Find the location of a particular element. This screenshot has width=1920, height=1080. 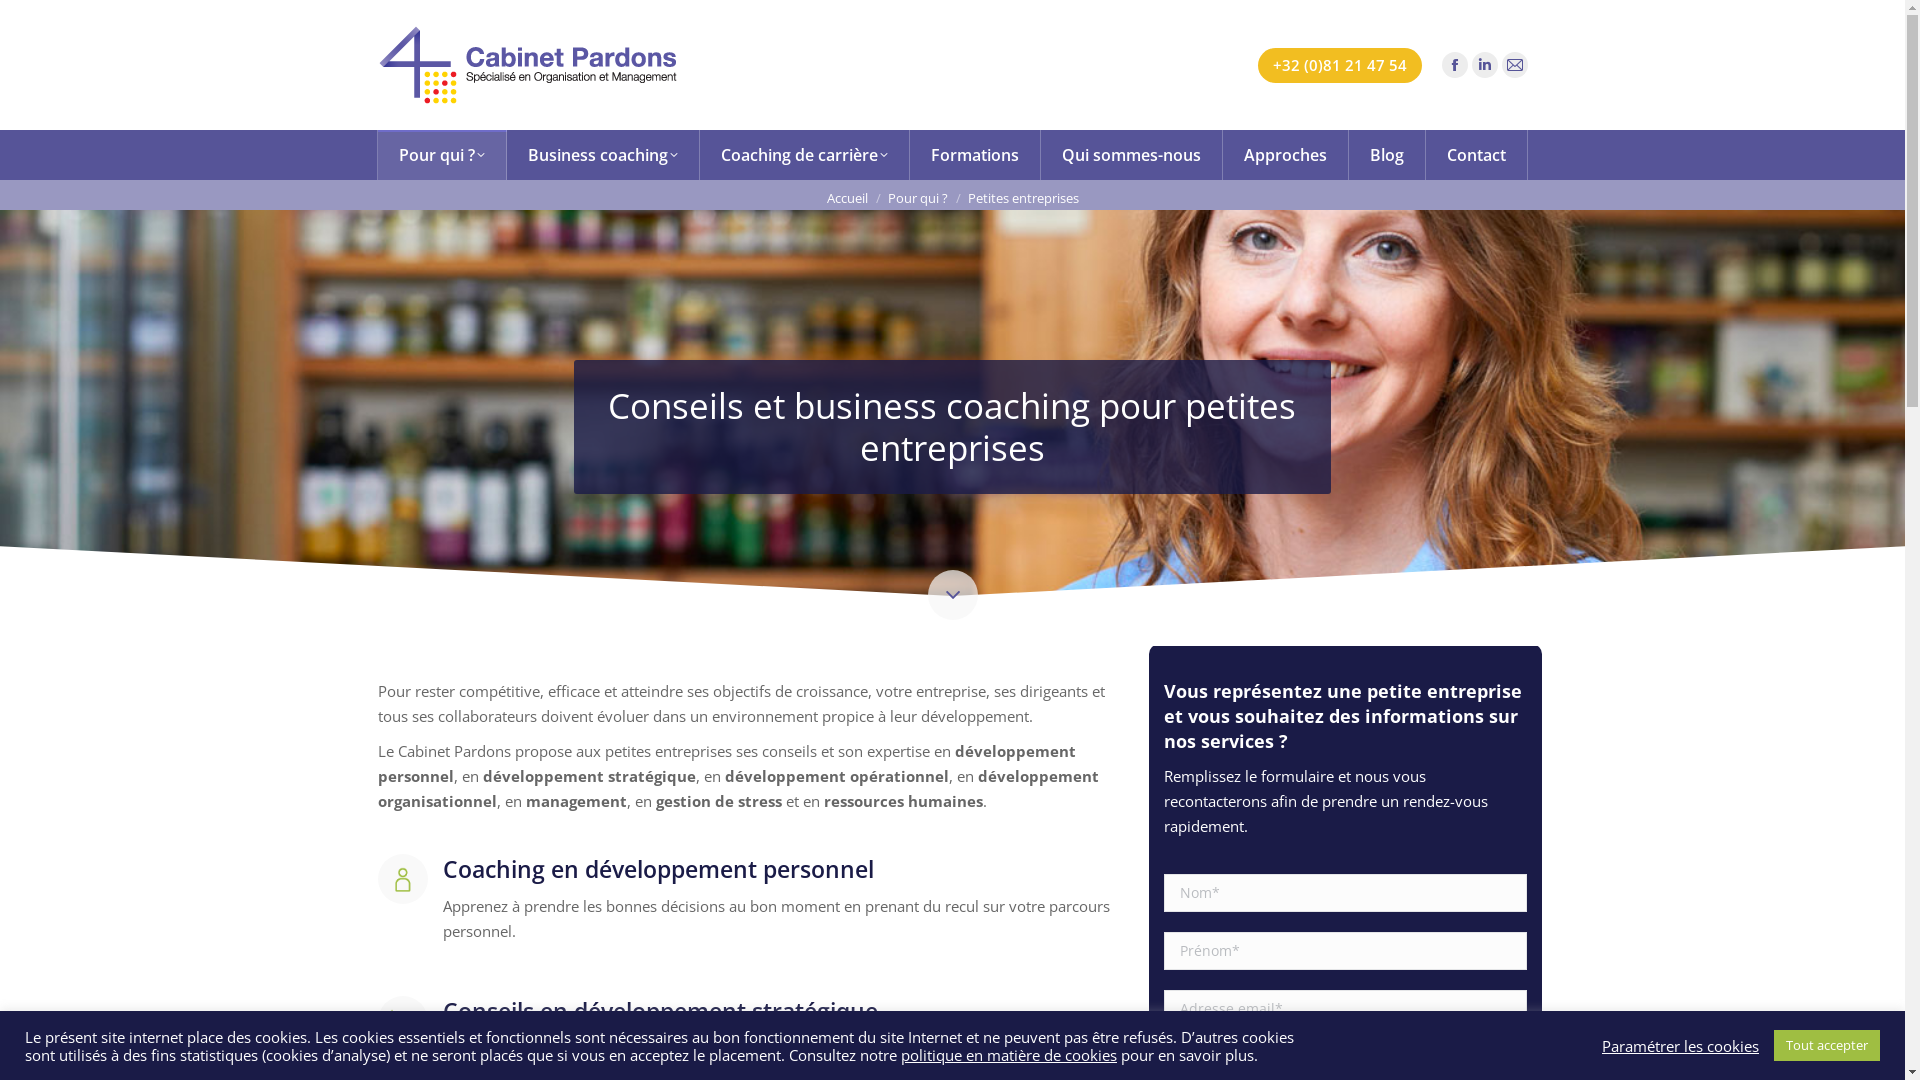

Formations is located at coordinates (427, 792).